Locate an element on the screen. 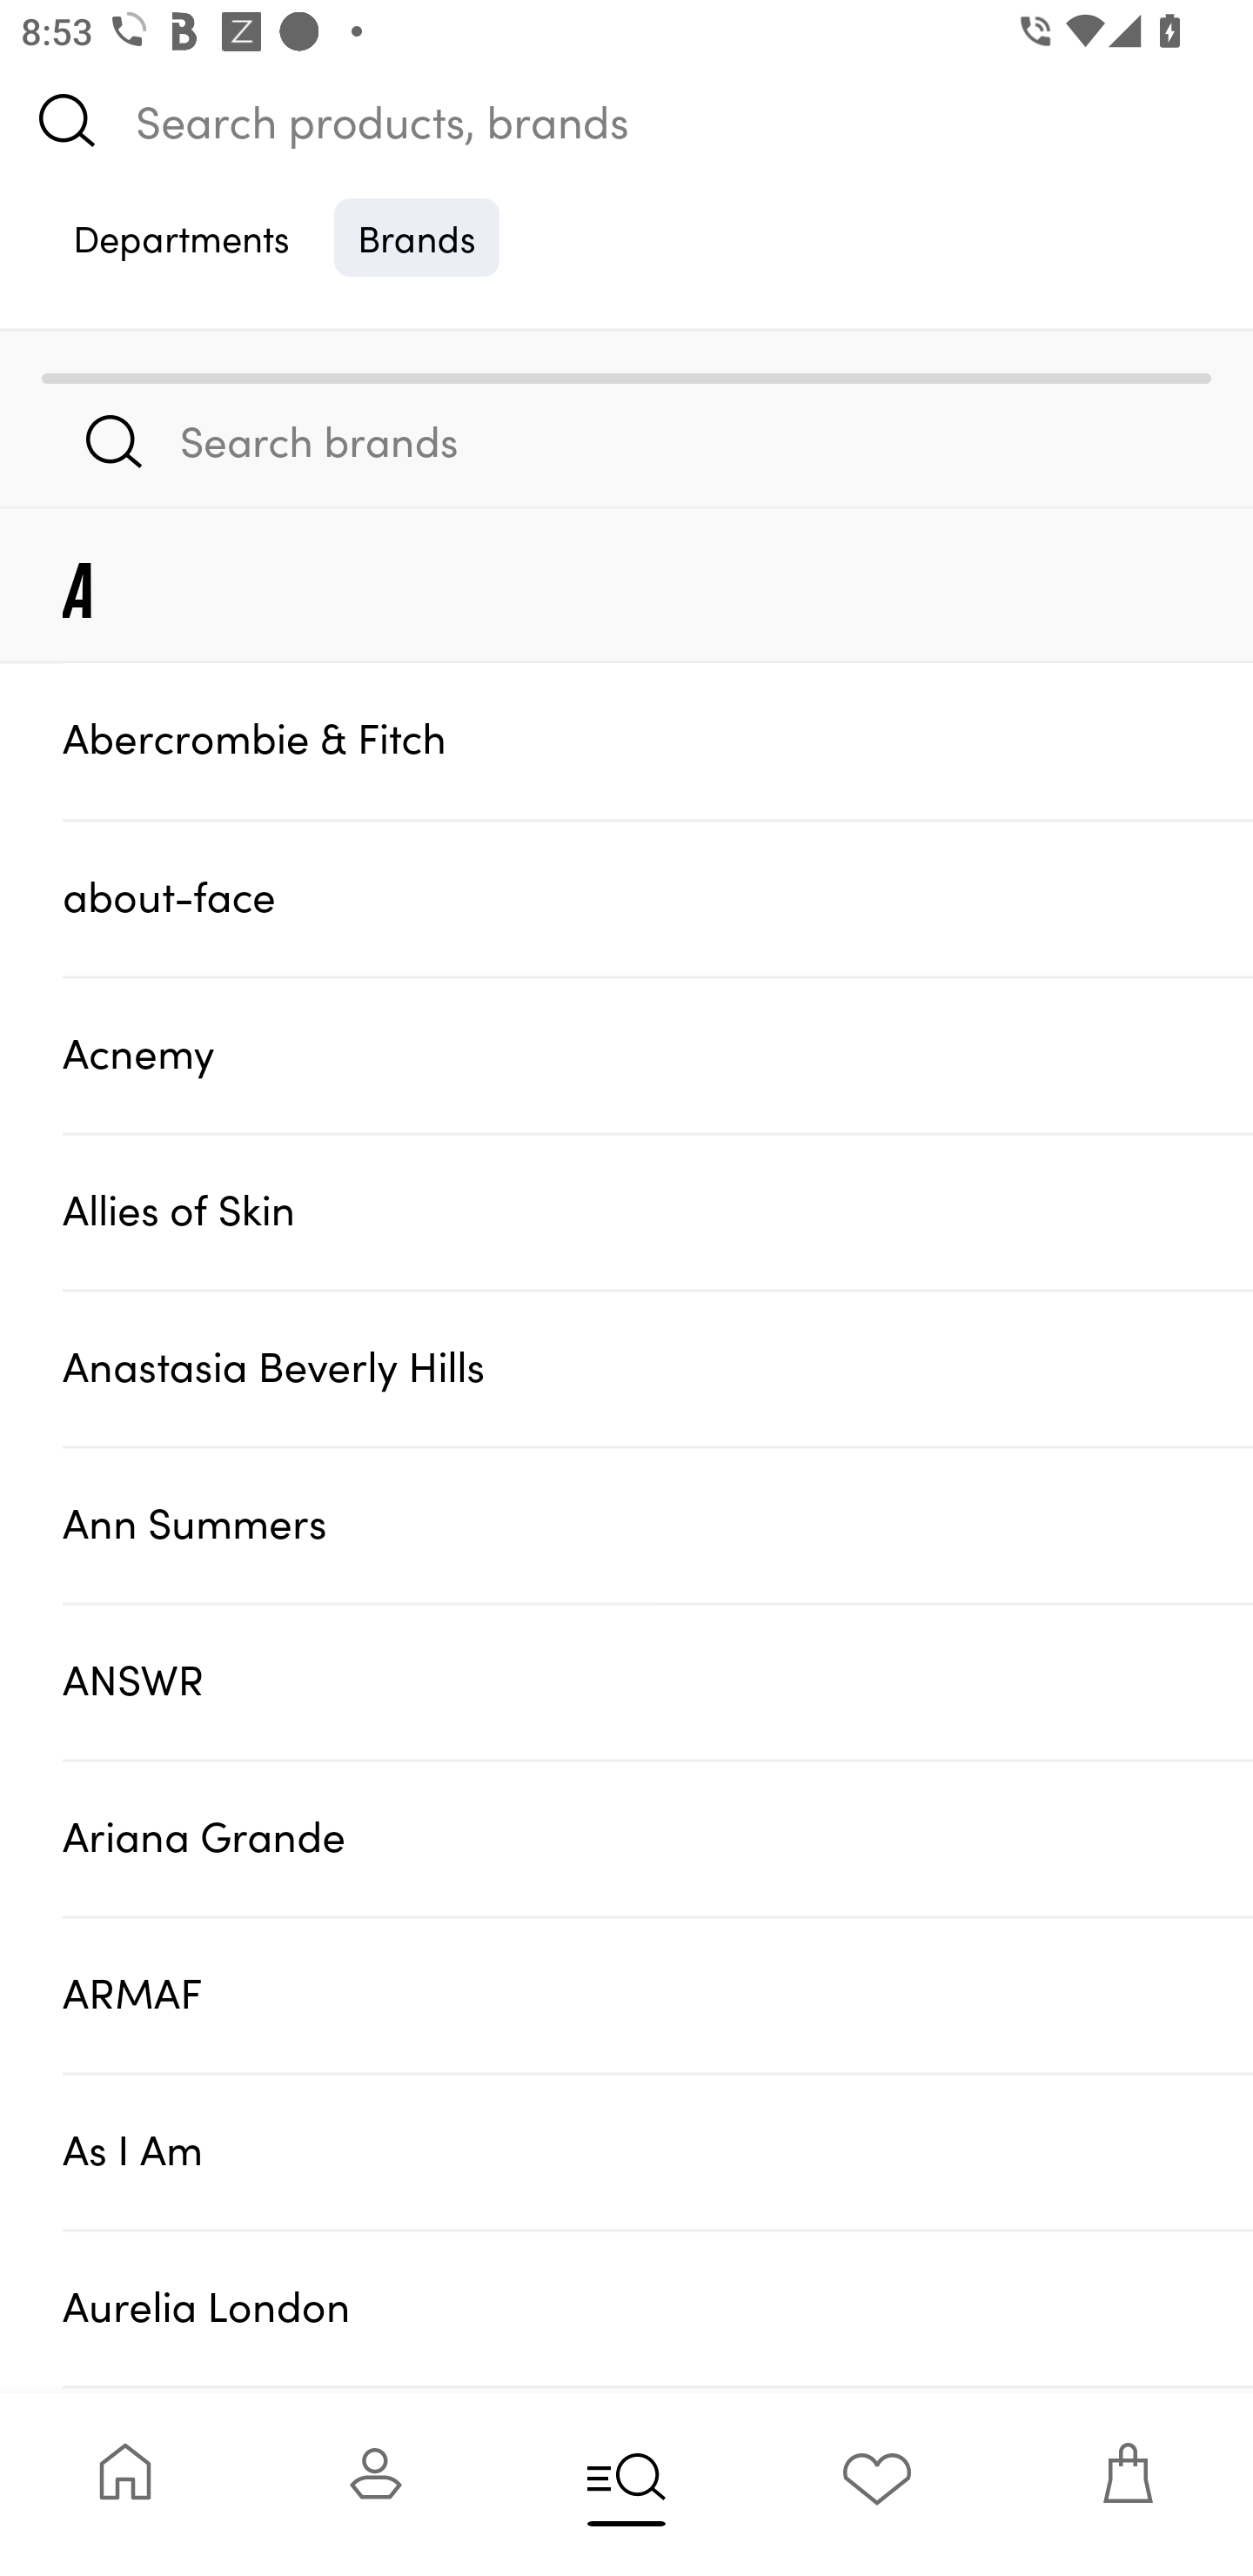 This screenshot has height=2576, width=1253. Anastasia Beverly Hills is located at coordinates (658, 1367).